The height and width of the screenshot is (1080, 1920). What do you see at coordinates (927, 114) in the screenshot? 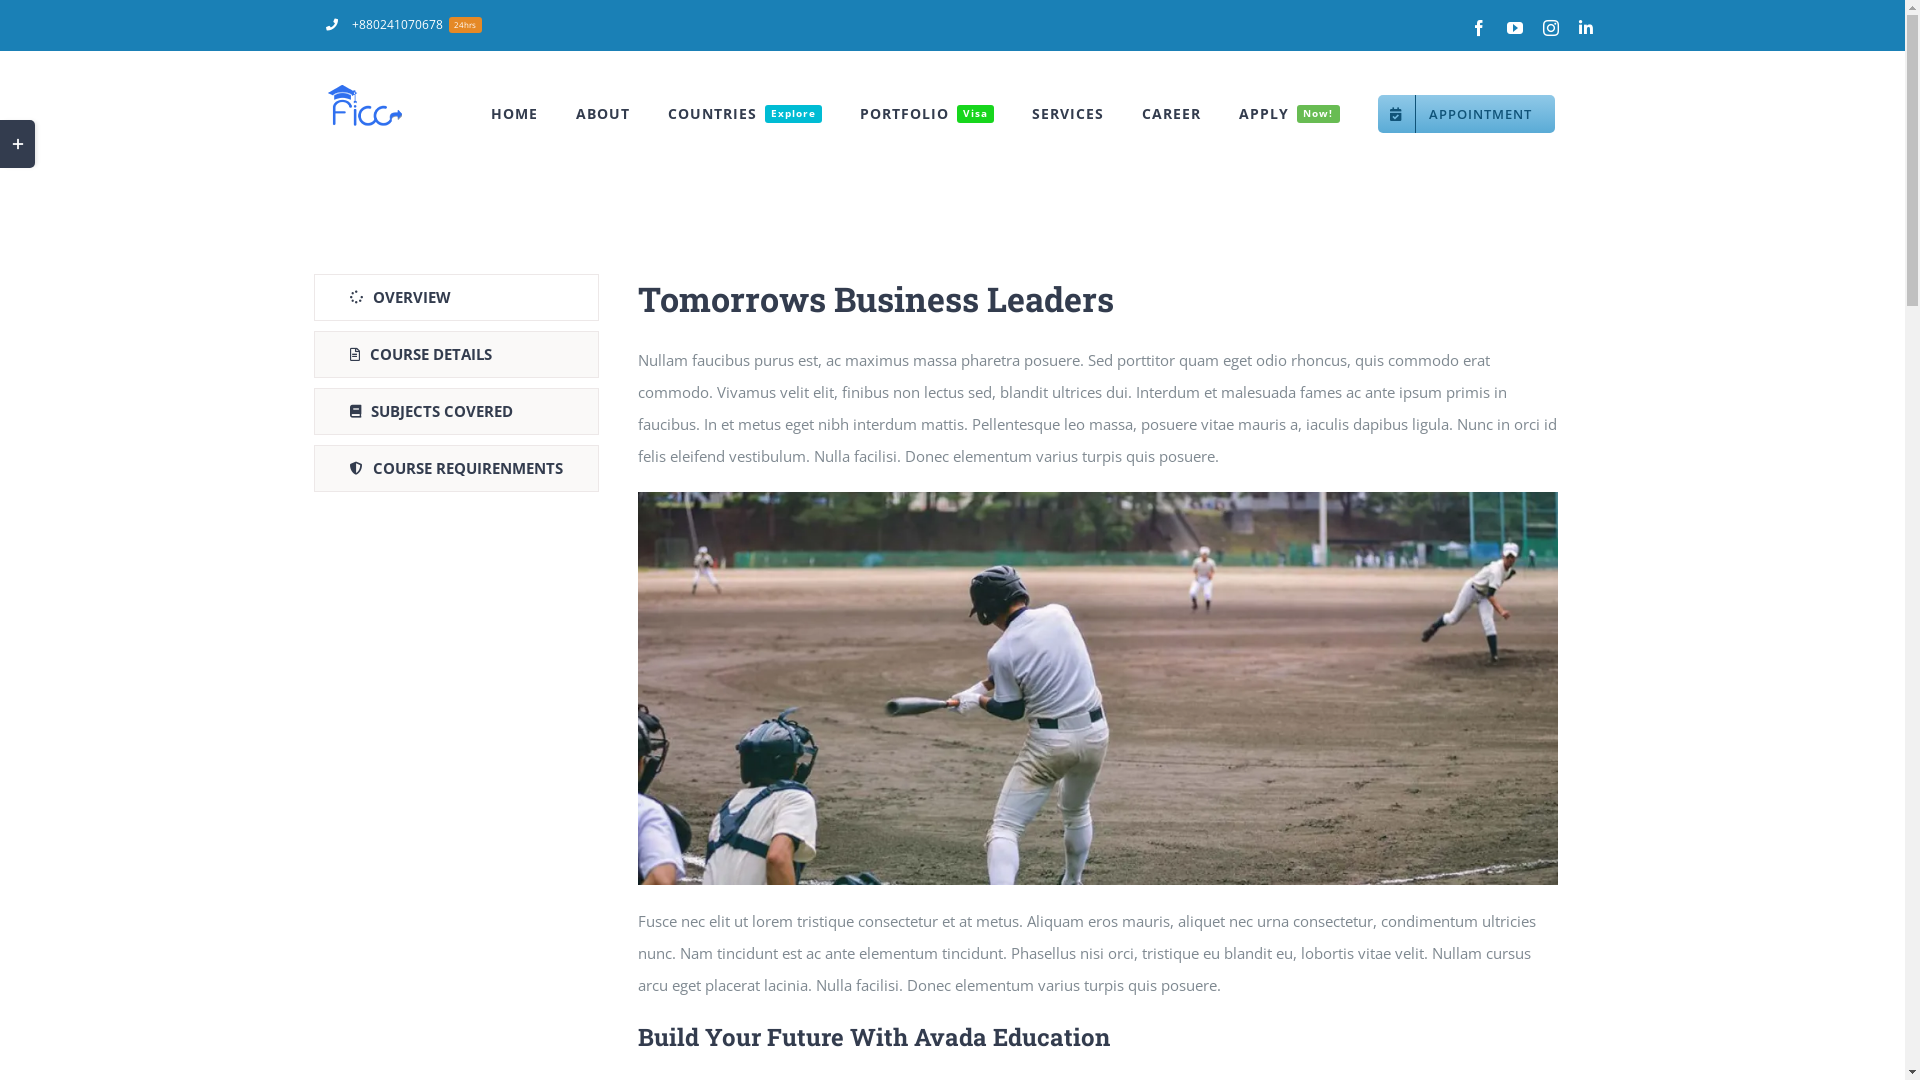
I see `PORTFOLIO
Visa` at bounding box center [927, 114].